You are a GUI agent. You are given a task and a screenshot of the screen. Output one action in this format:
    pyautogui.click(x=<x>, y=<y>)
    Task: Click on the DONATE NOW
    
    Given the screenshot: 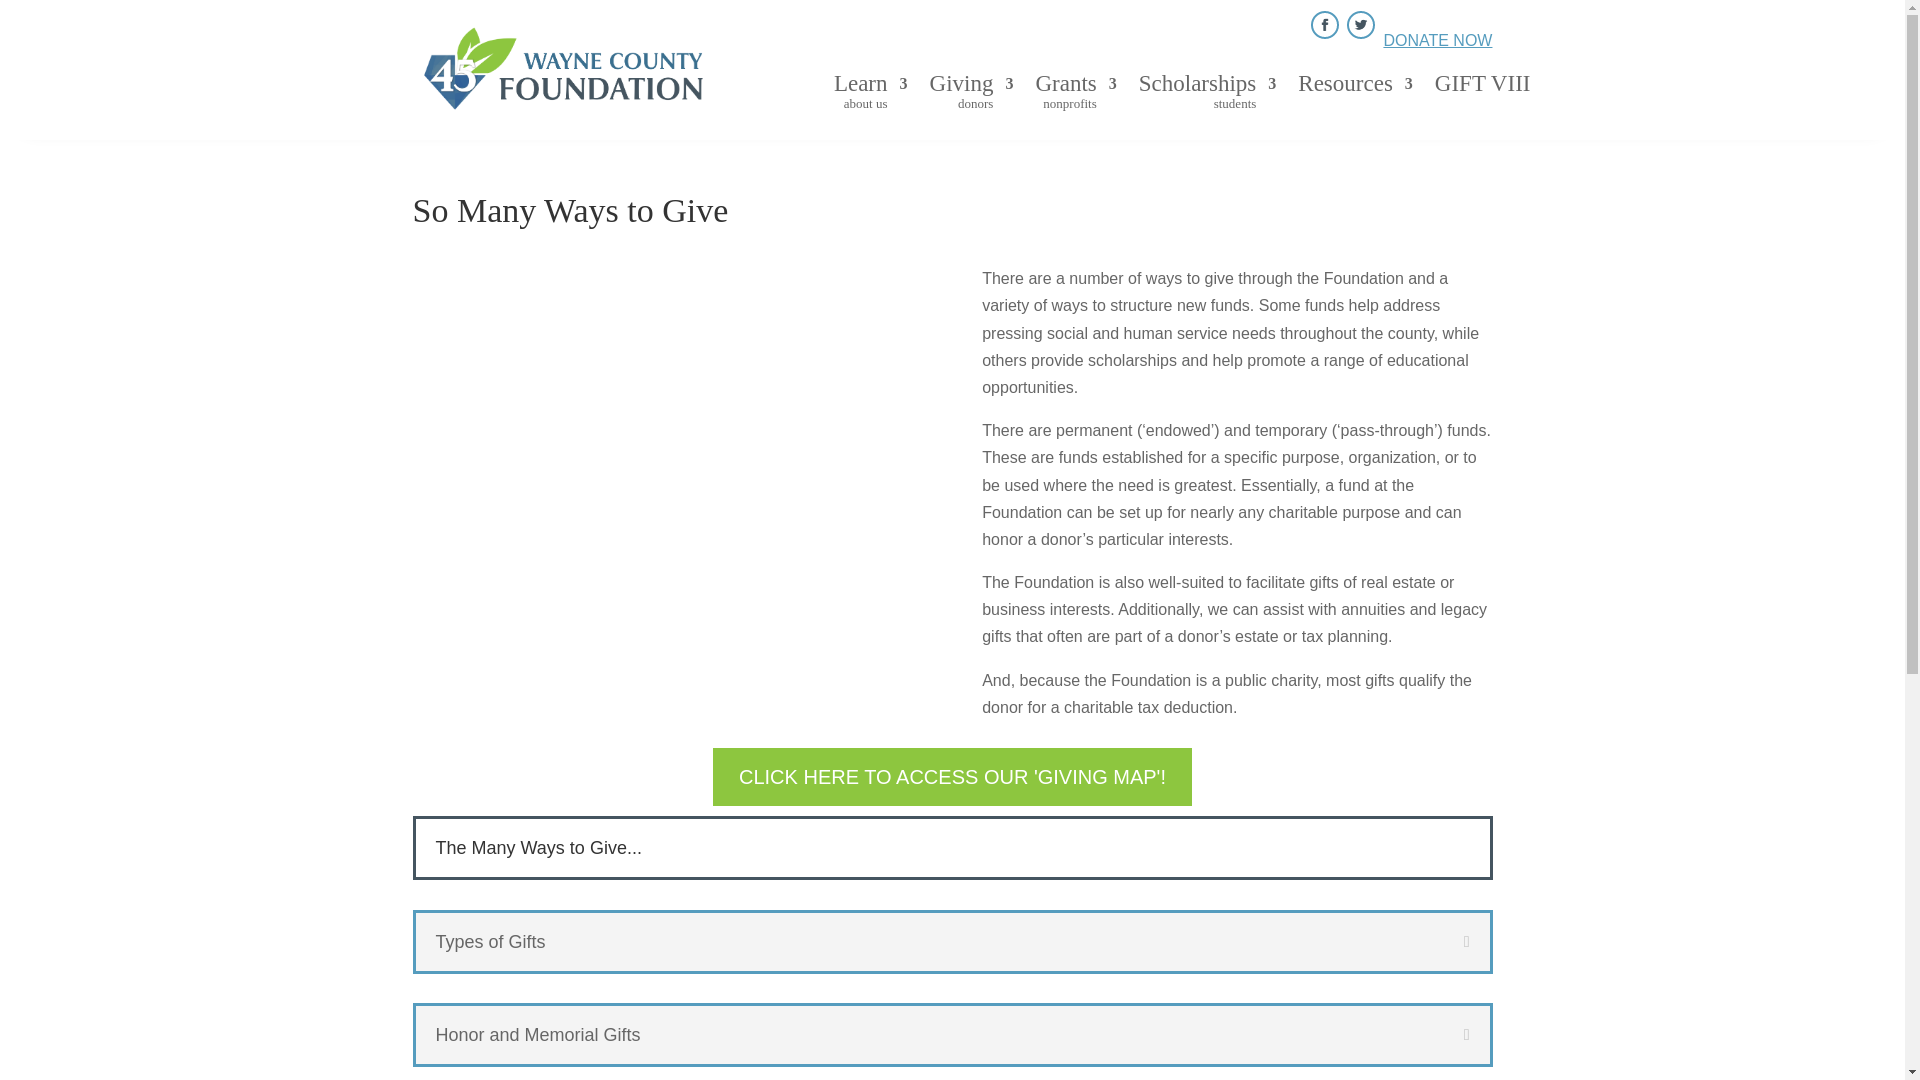 What is the action you would take?
    pyautogui.click(x=1207, y=98)
    